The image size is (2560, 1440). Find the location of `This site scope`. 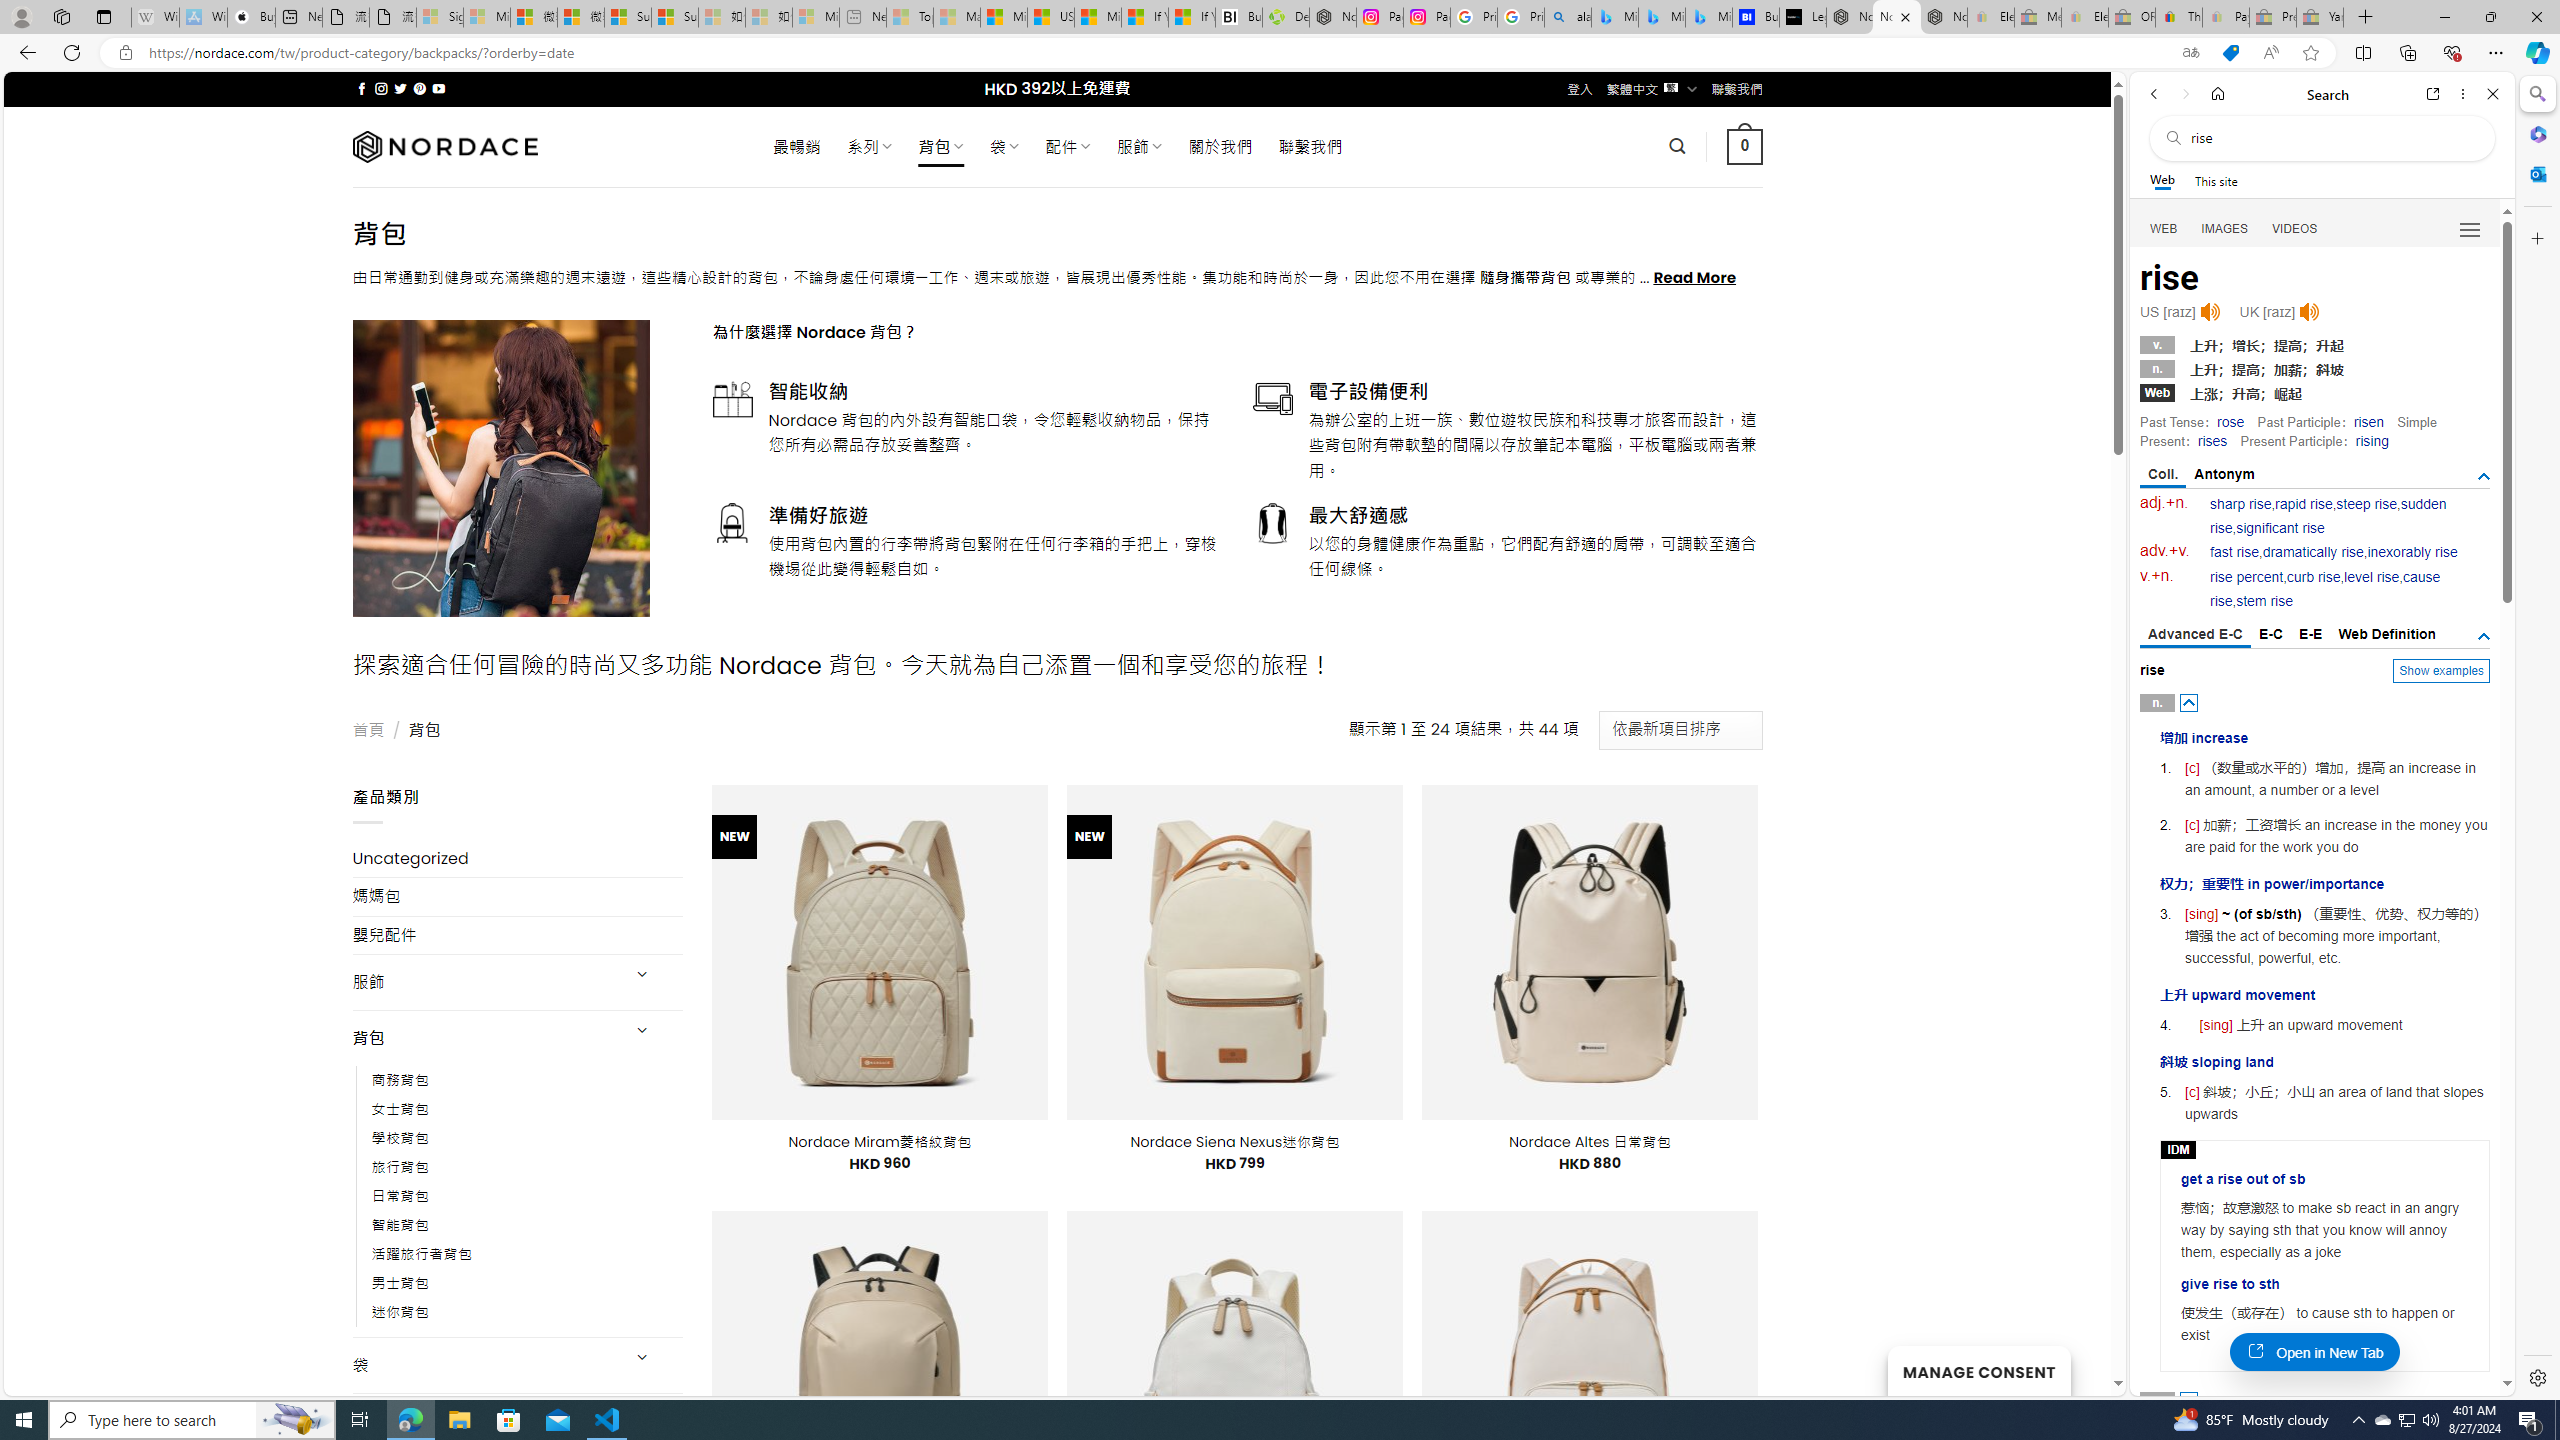

This site scope is located at coordinates (2215, 180).